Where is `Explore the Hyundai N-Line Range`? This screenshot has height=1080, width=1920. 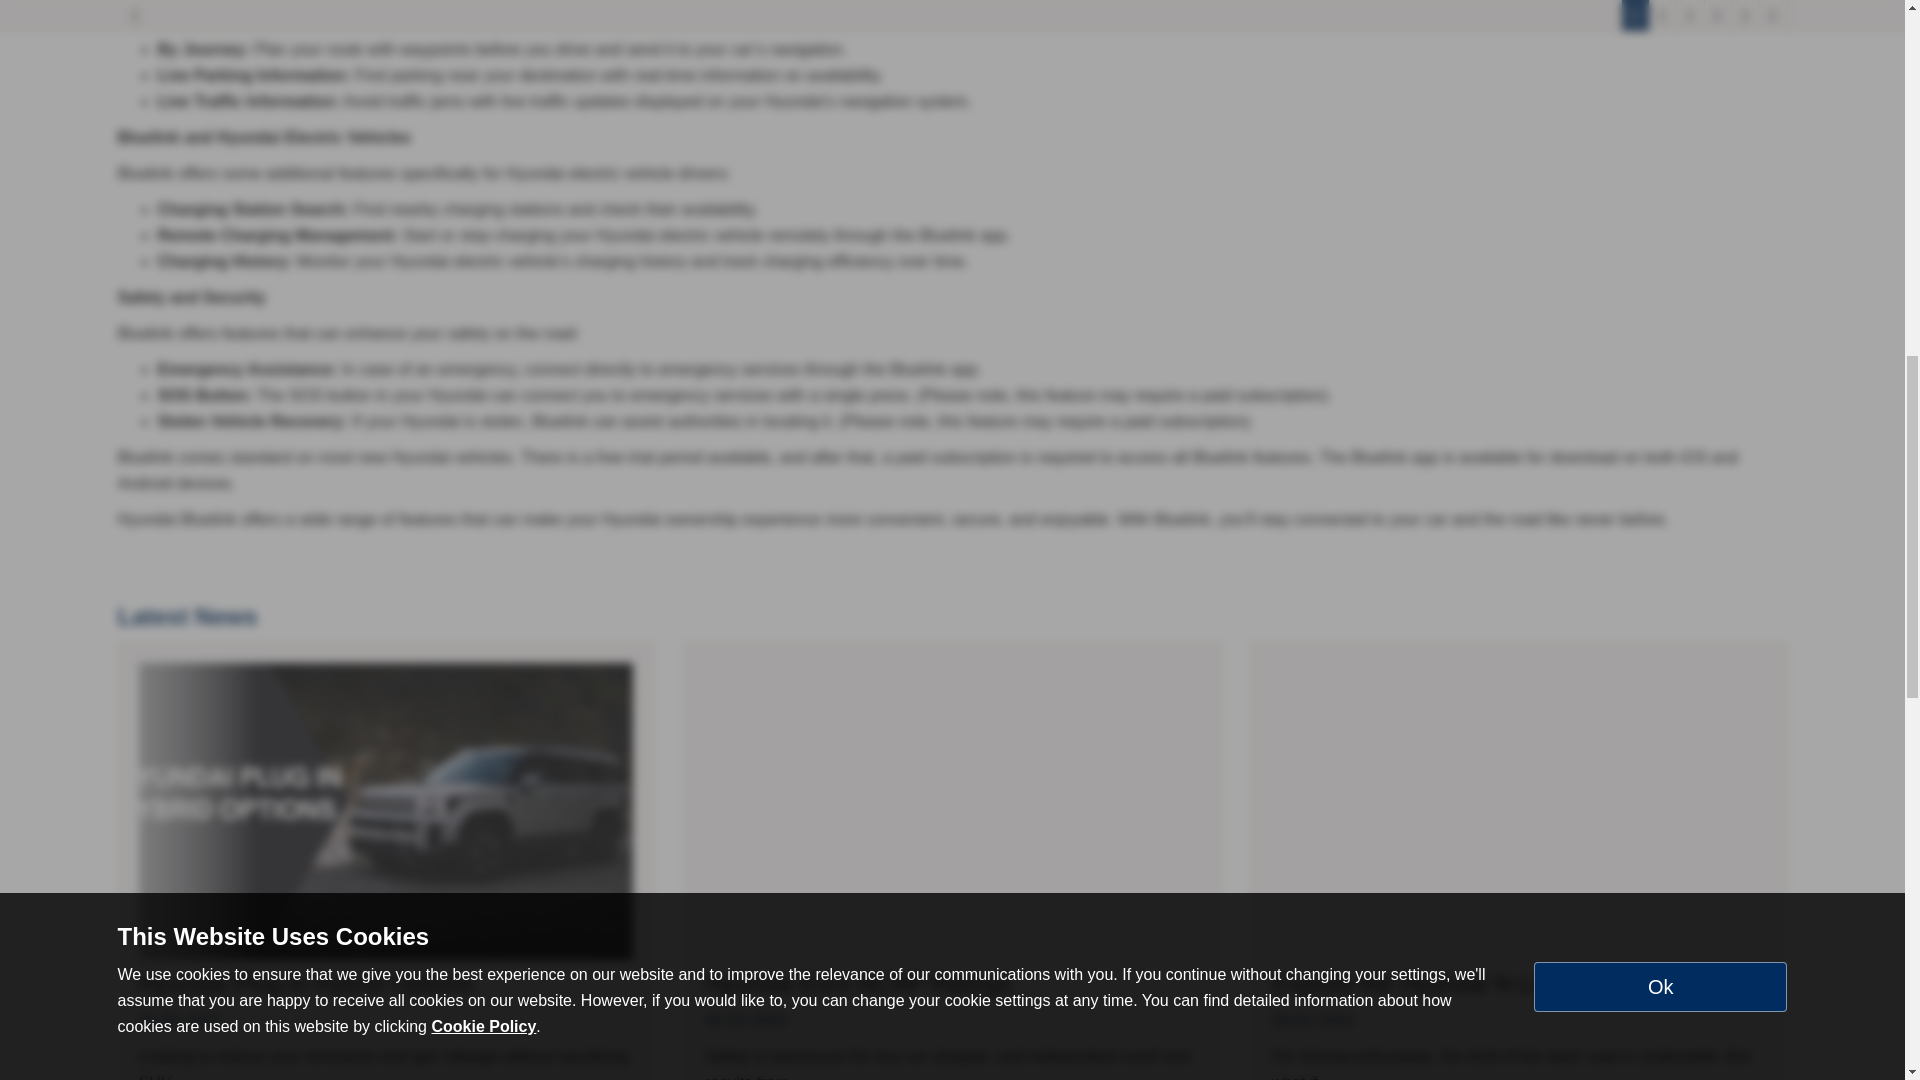 Explore the Hyundai N-Line Range is located at coordinates (1457, 982).